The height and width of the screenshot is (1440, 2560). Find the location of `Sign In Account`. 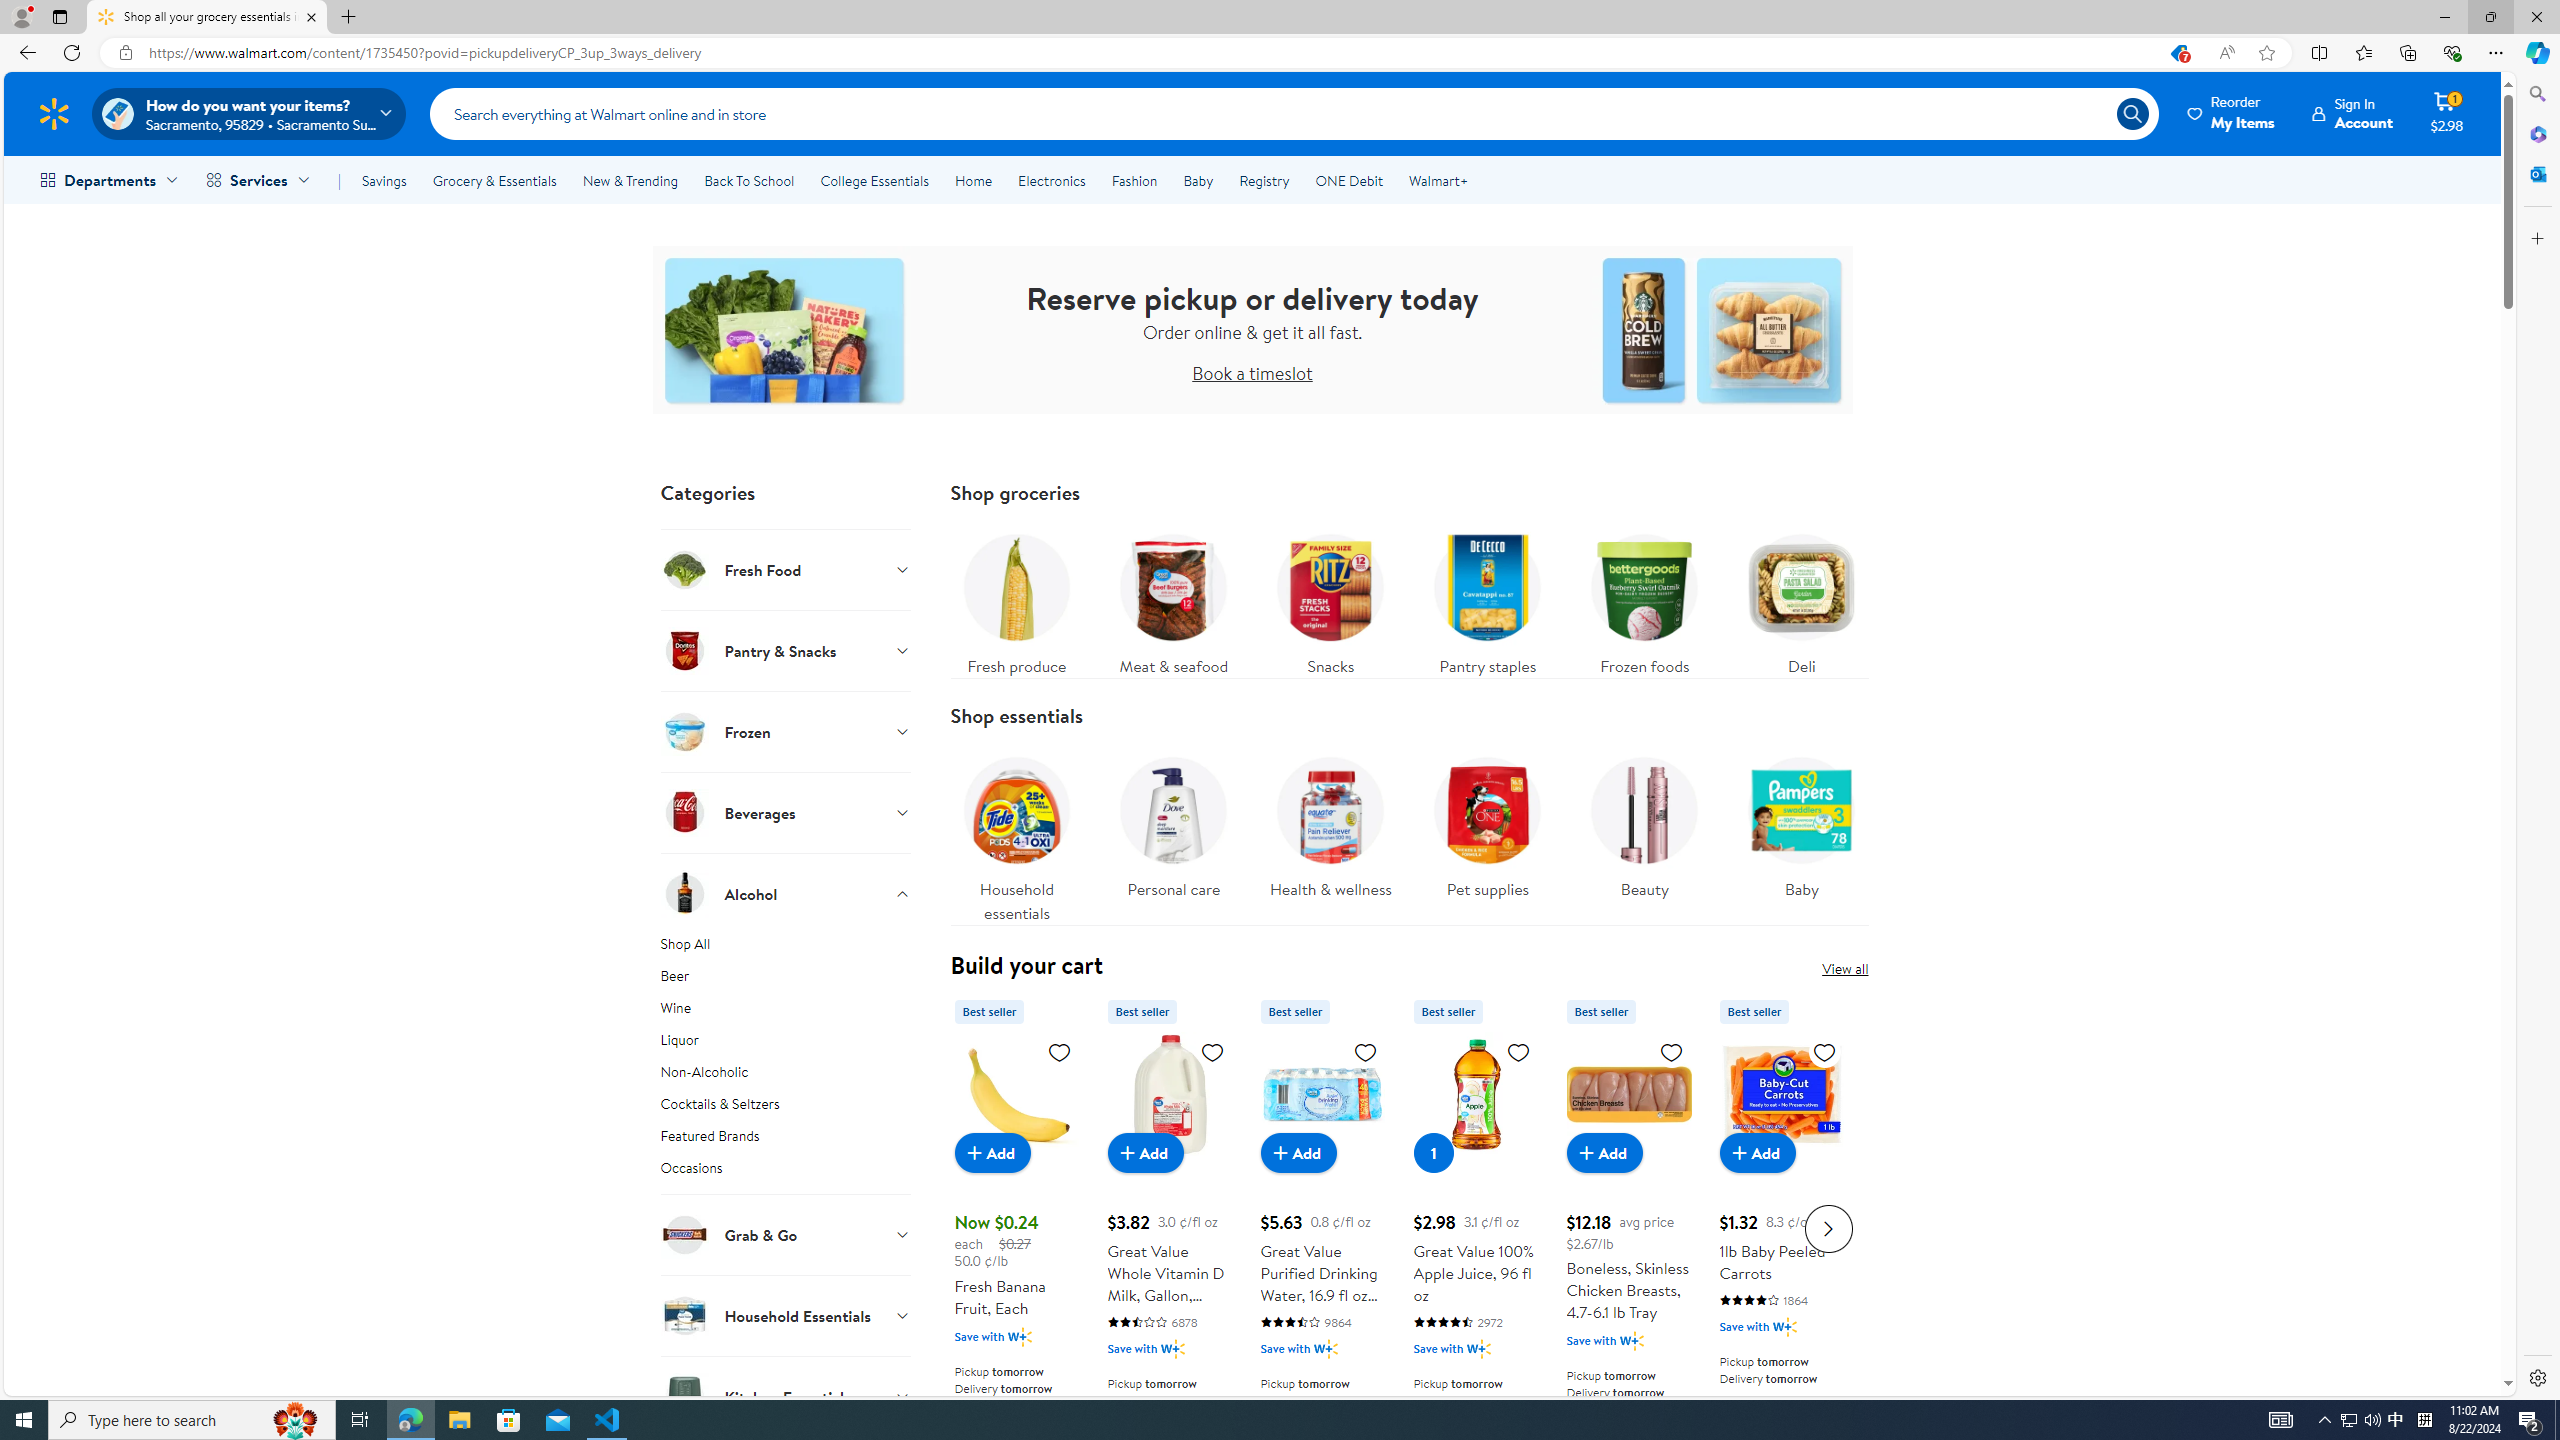

Sign In Account is located at coordinates (2353, 113).